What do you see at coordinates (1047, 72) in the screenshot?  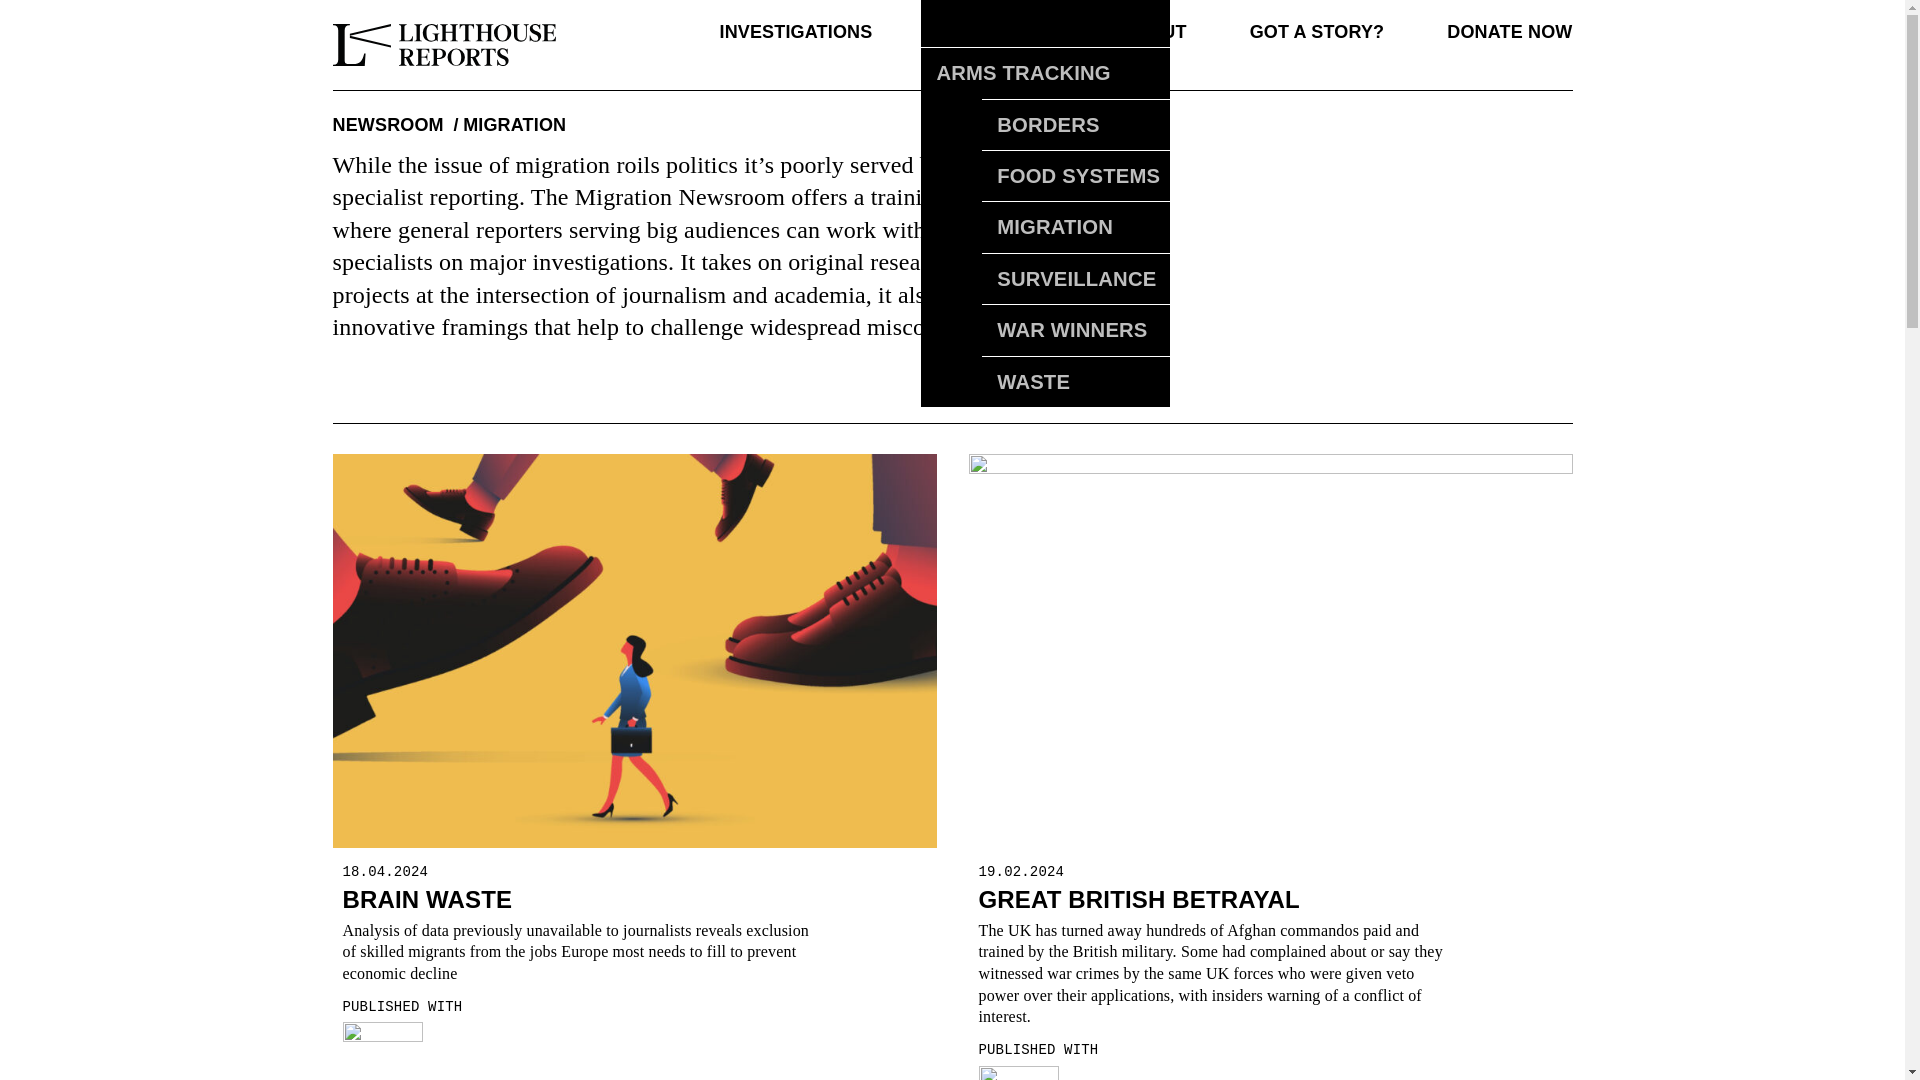 I see `ARMS TRACKING` at bounding box center [1047, 72].